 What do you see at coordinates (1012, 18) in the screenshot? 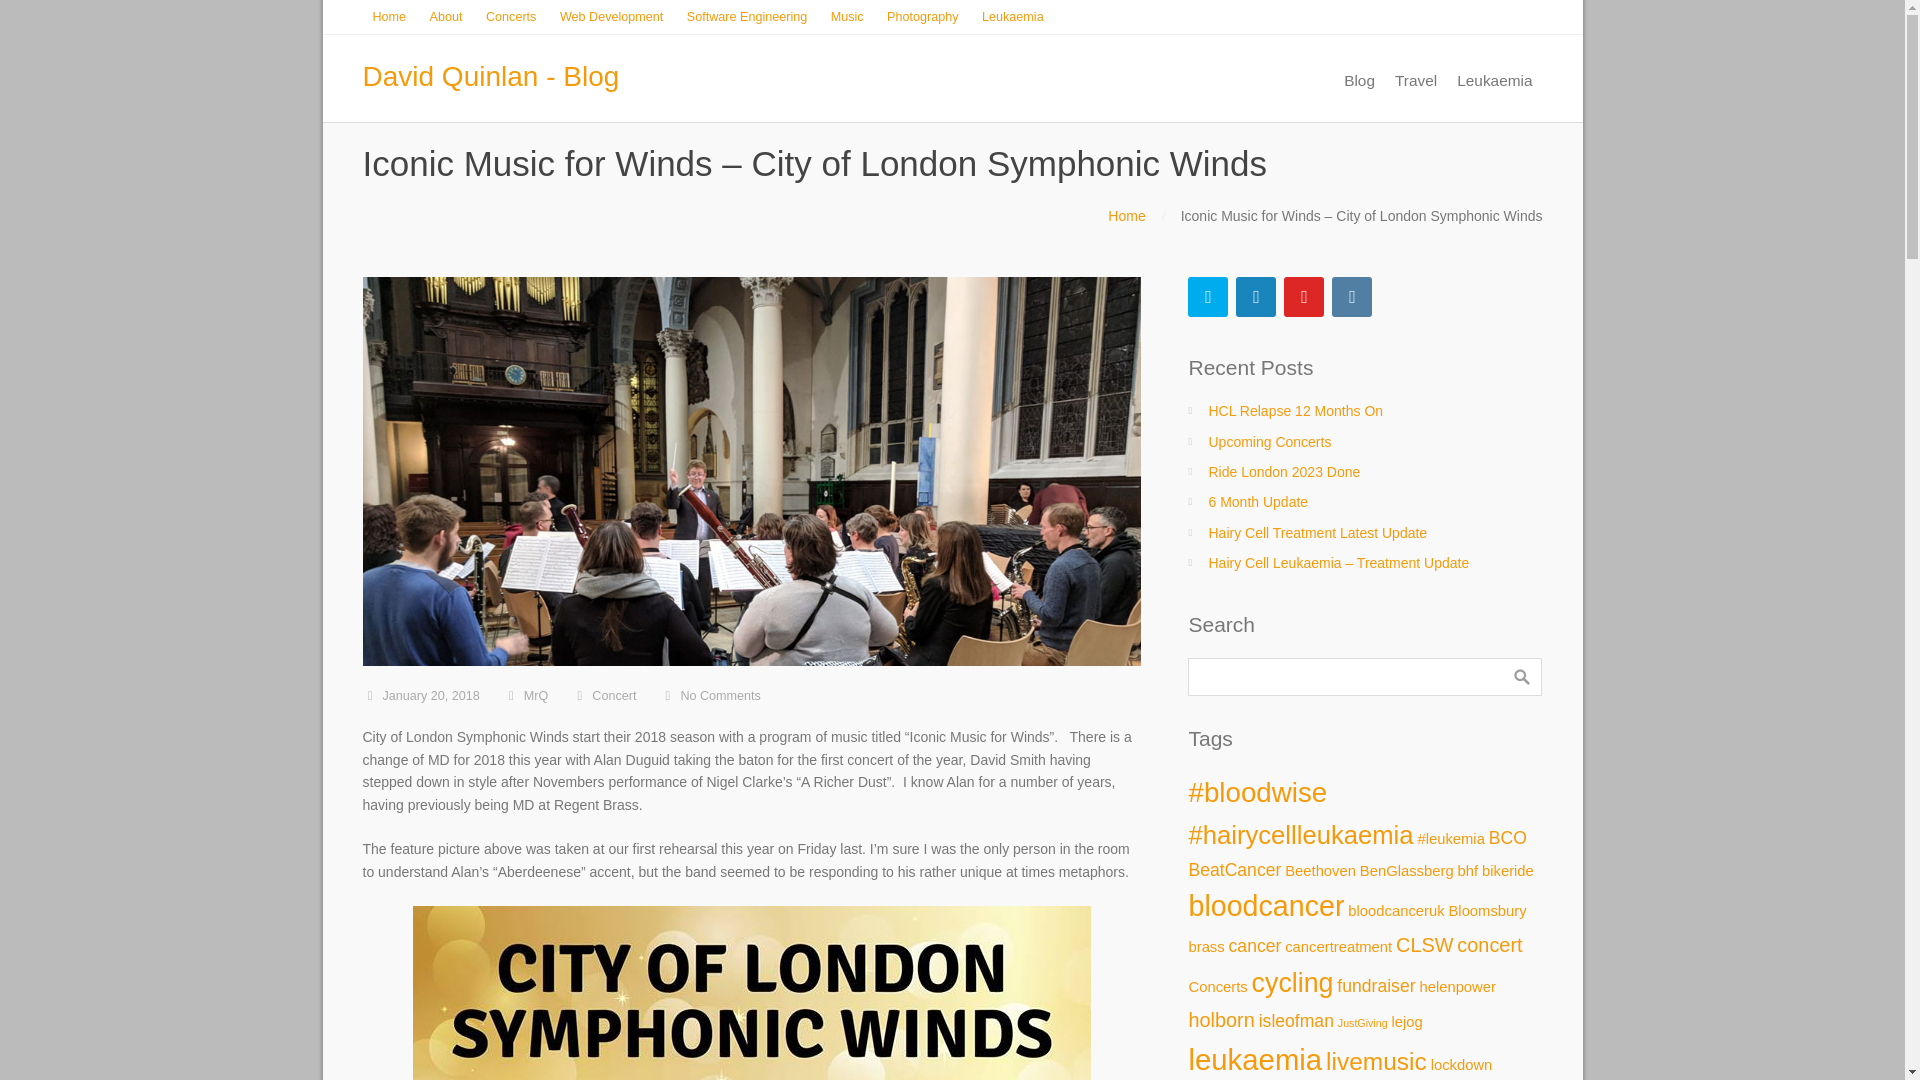
I see `Leukaemia` at bounding box center [1012, 18].